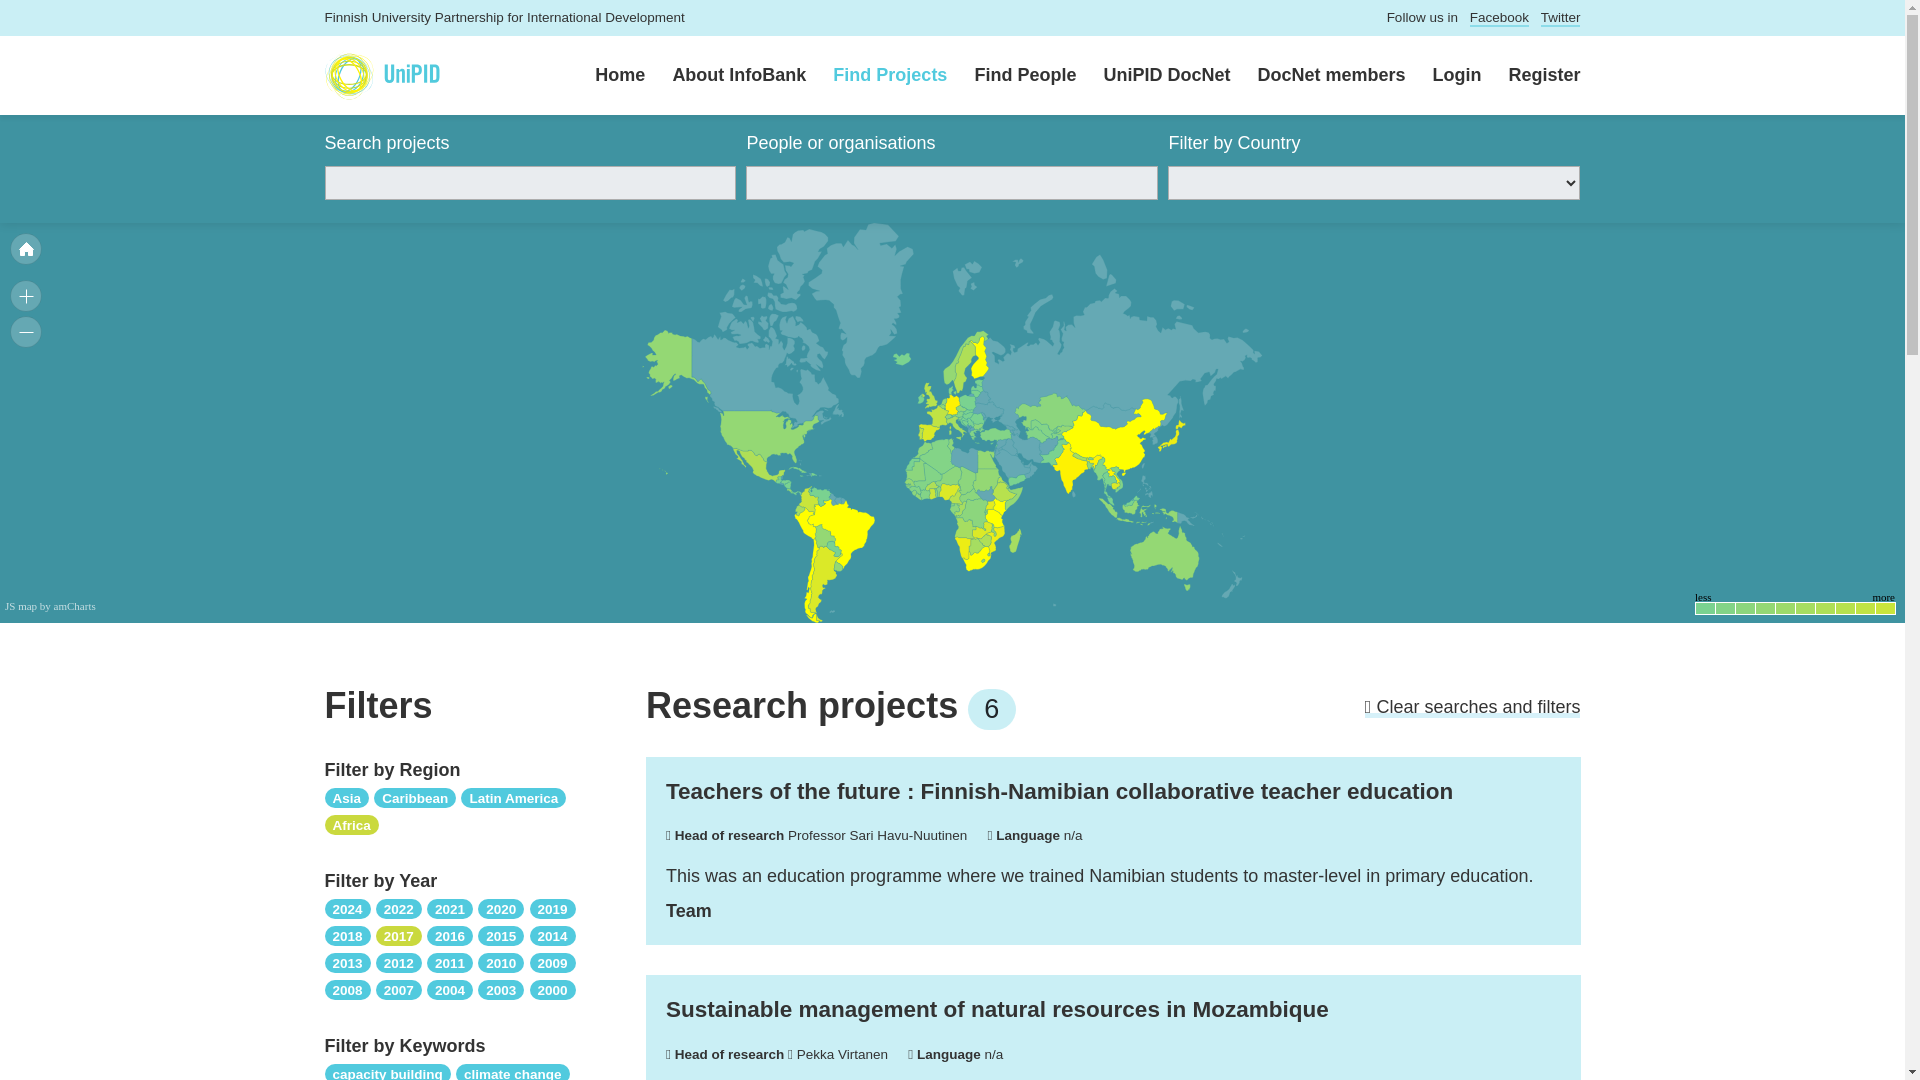 Image resolution: width=1920 pixels, height=1080 pixels. Describe the element at coordinates (386, 1071) in the screenshot. I see `capacity building` at that location.